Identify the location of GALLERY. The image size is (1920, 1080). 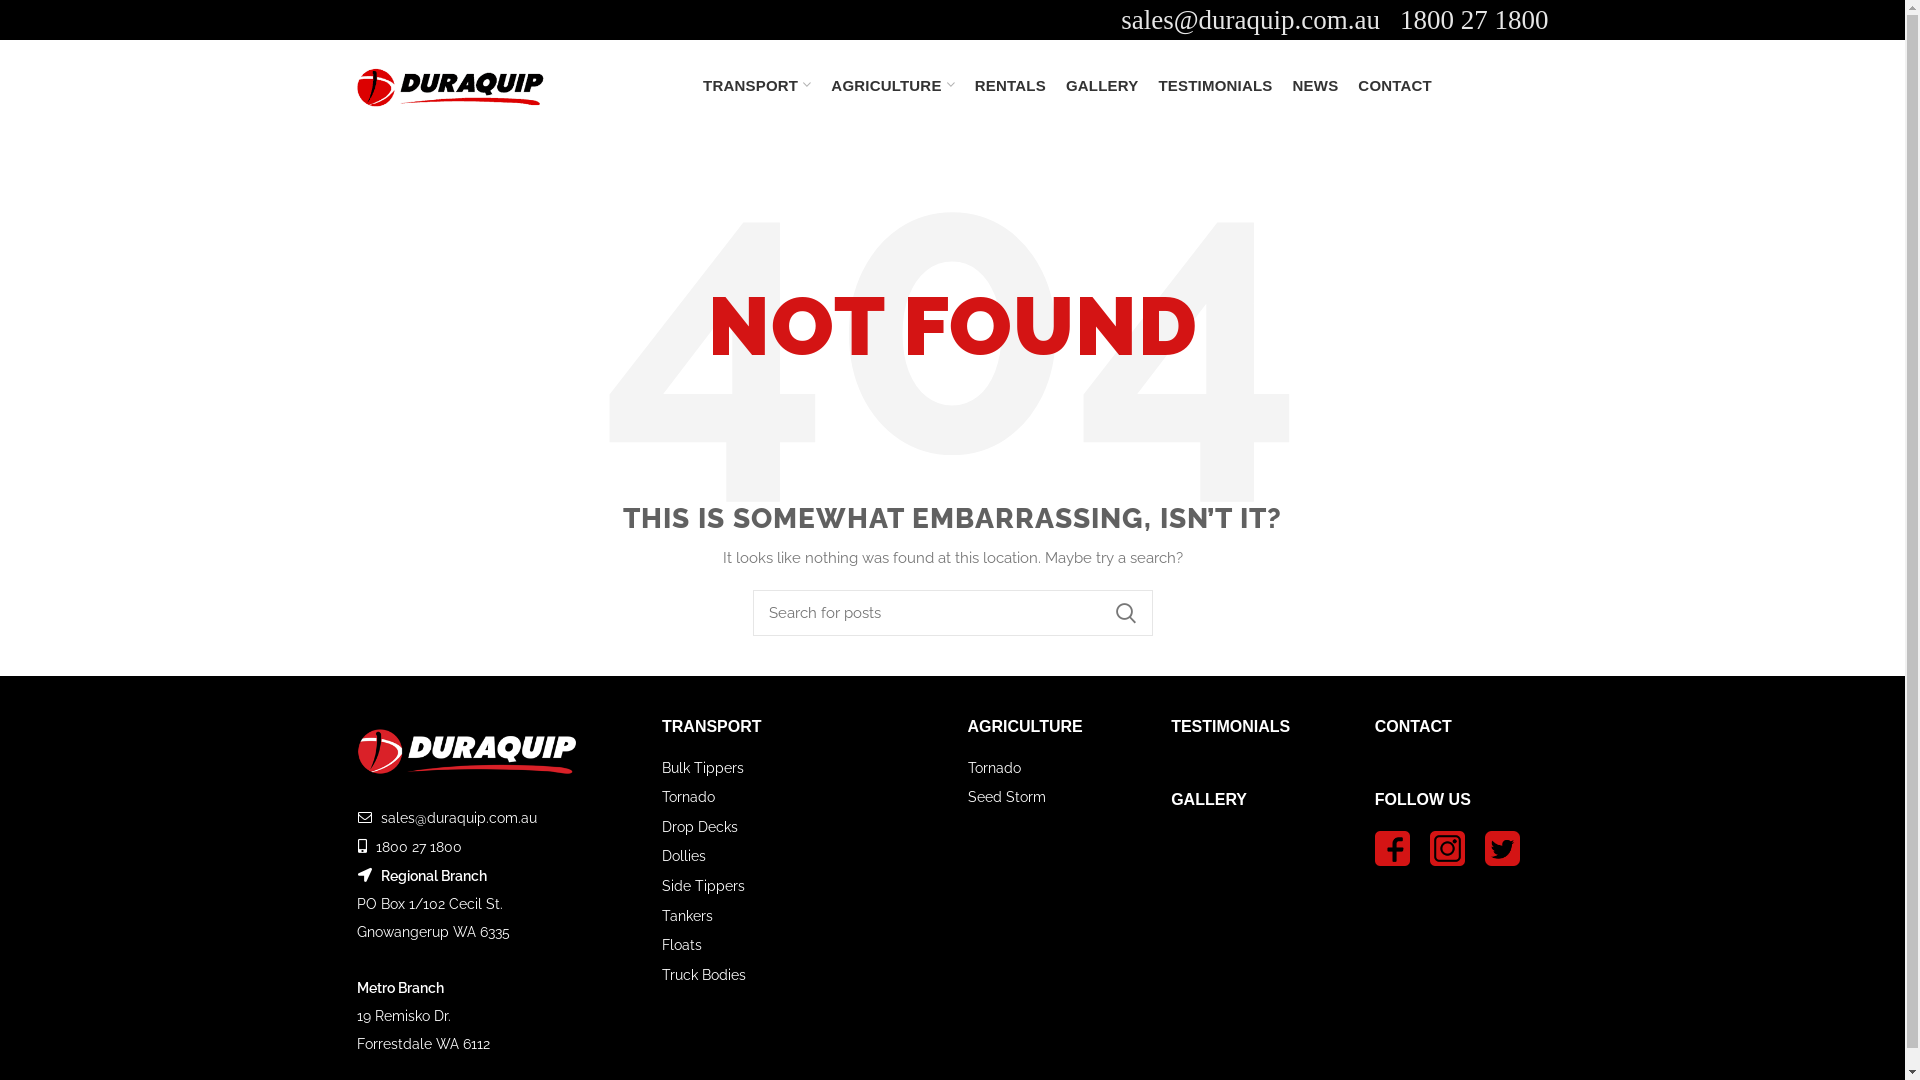
(1209, 800).